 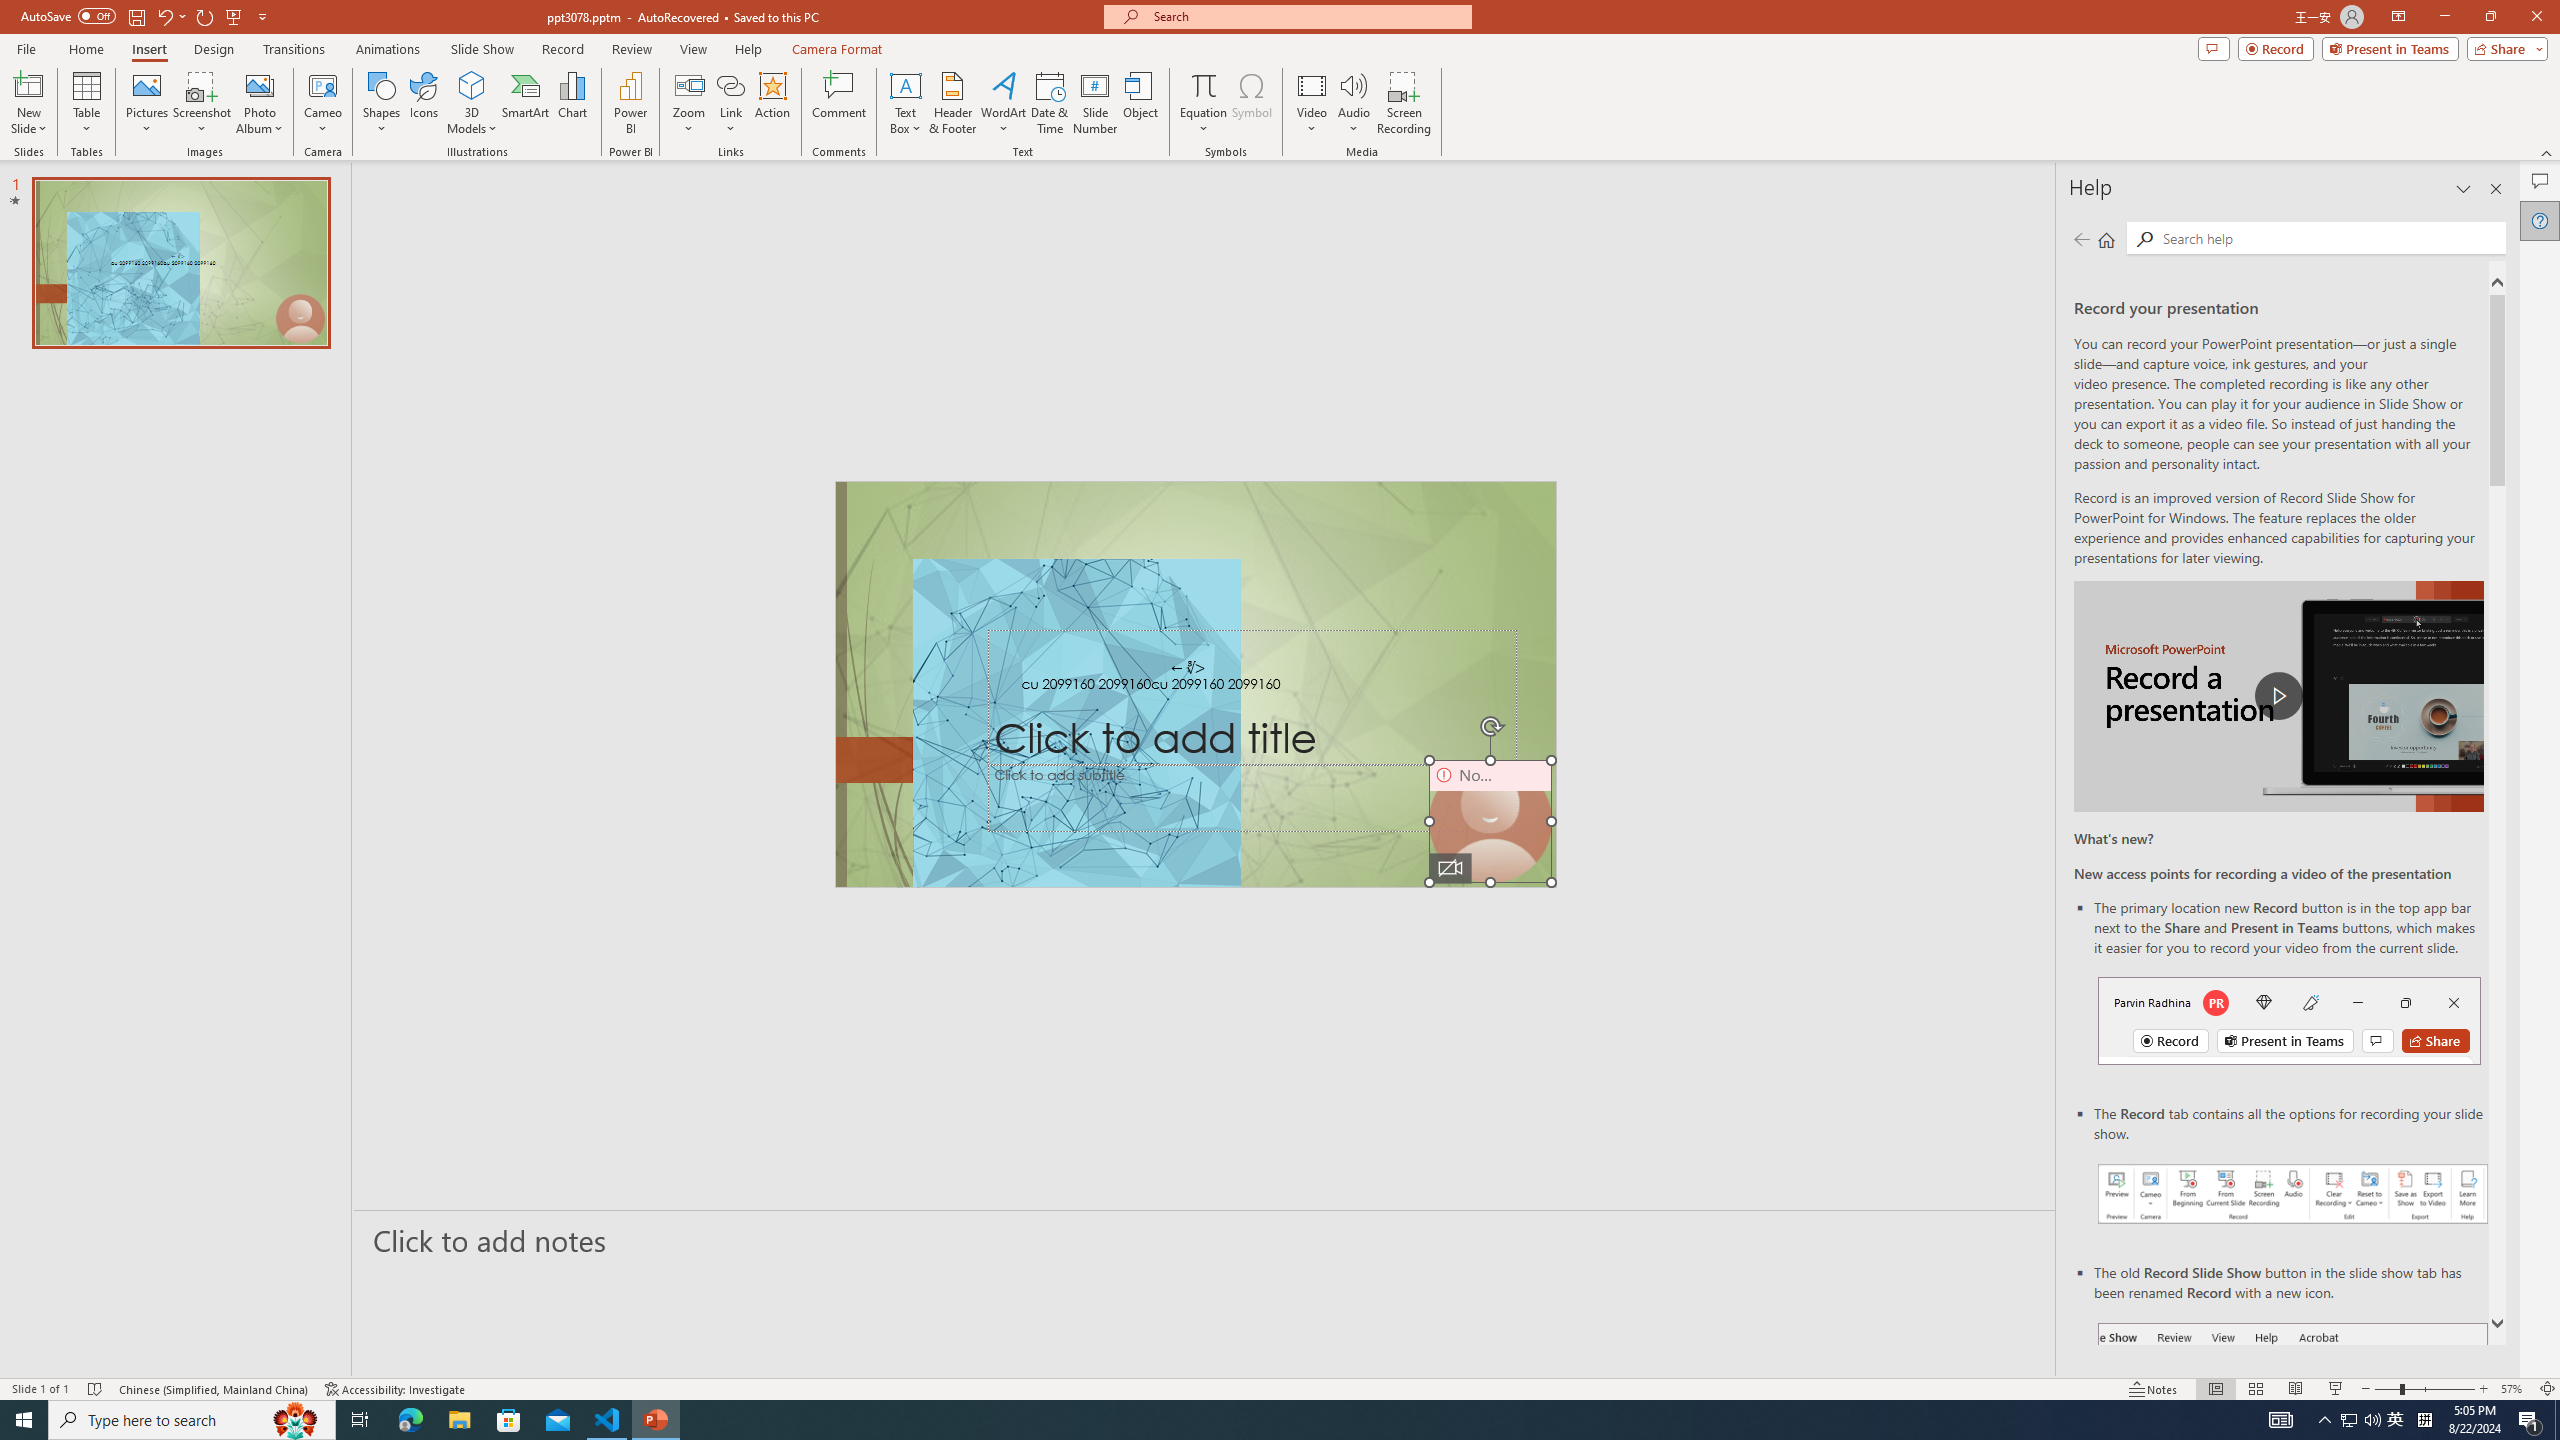 What do you see at coordinates (423, 103) in the screenshot?
I see `Icons` at bounding box center [423, 103].